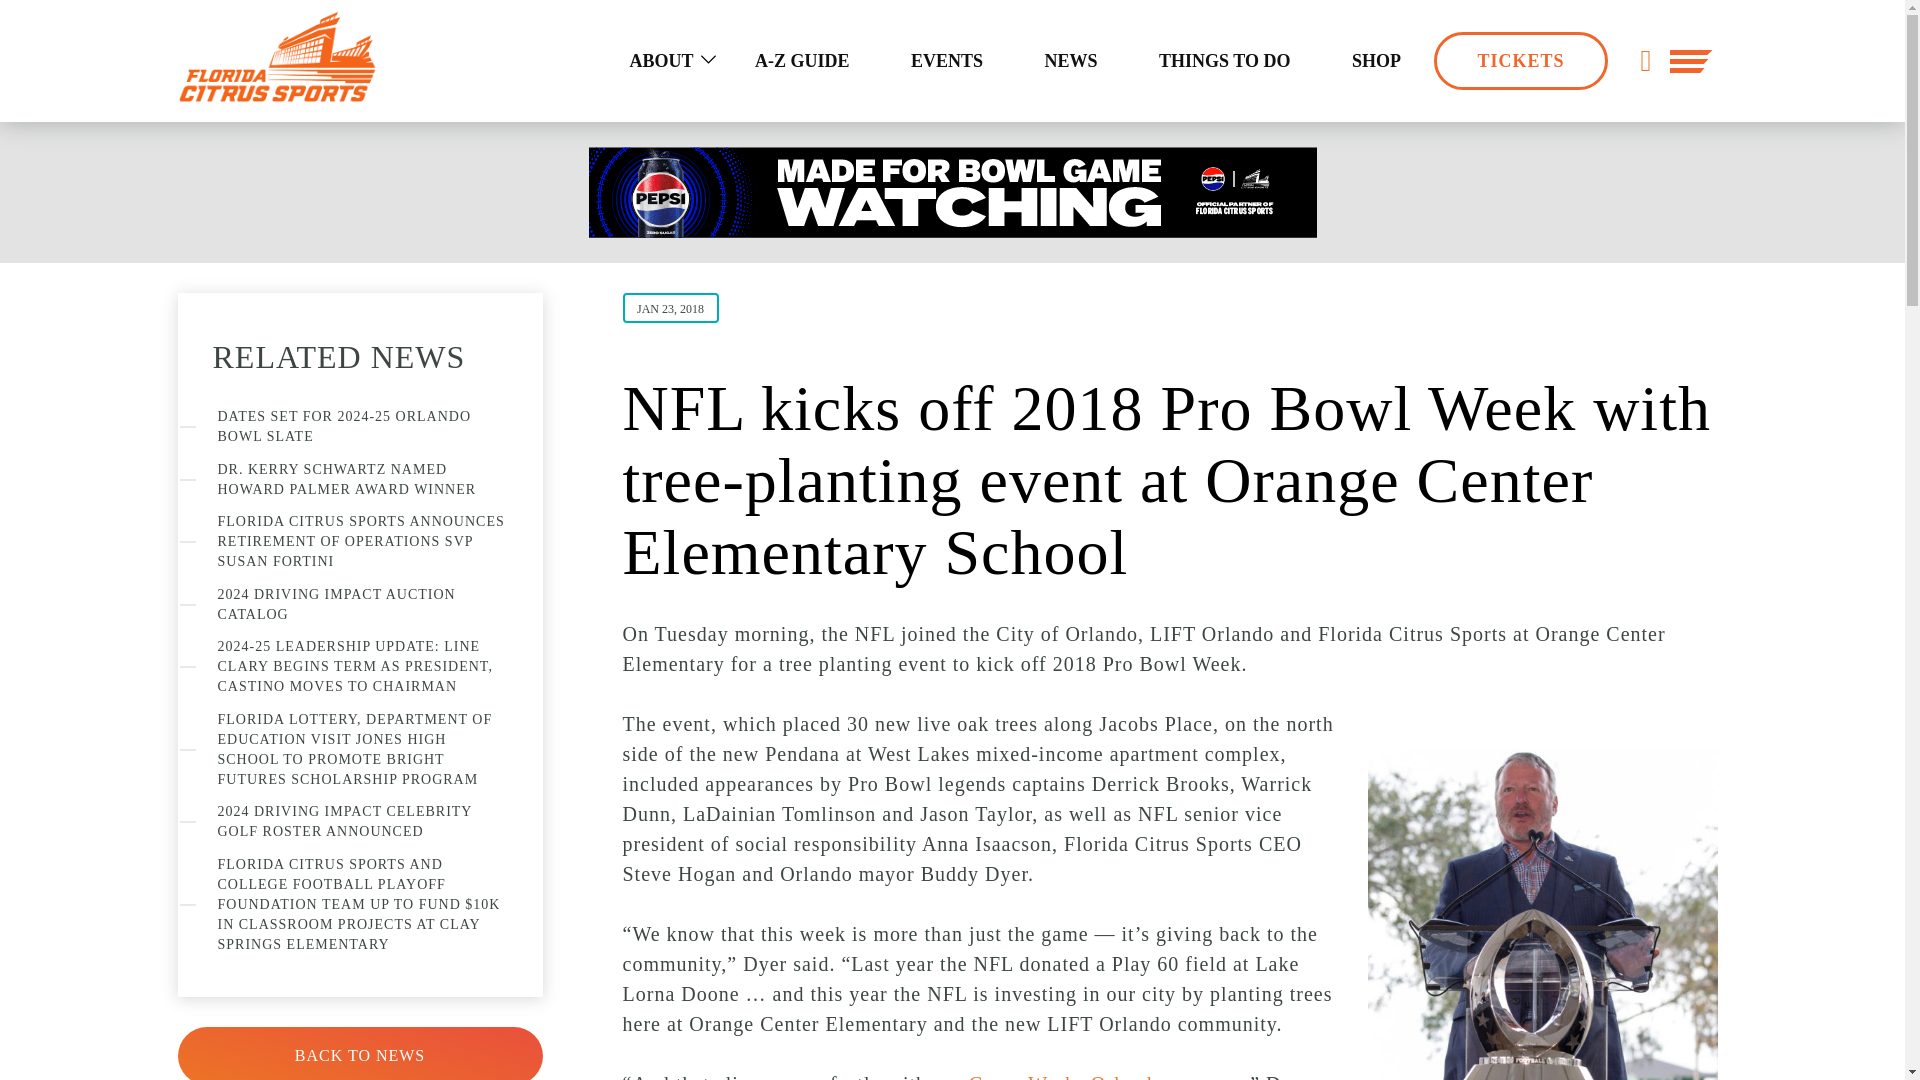  I want to click on A-Z GUIDE, so click(802, 61).